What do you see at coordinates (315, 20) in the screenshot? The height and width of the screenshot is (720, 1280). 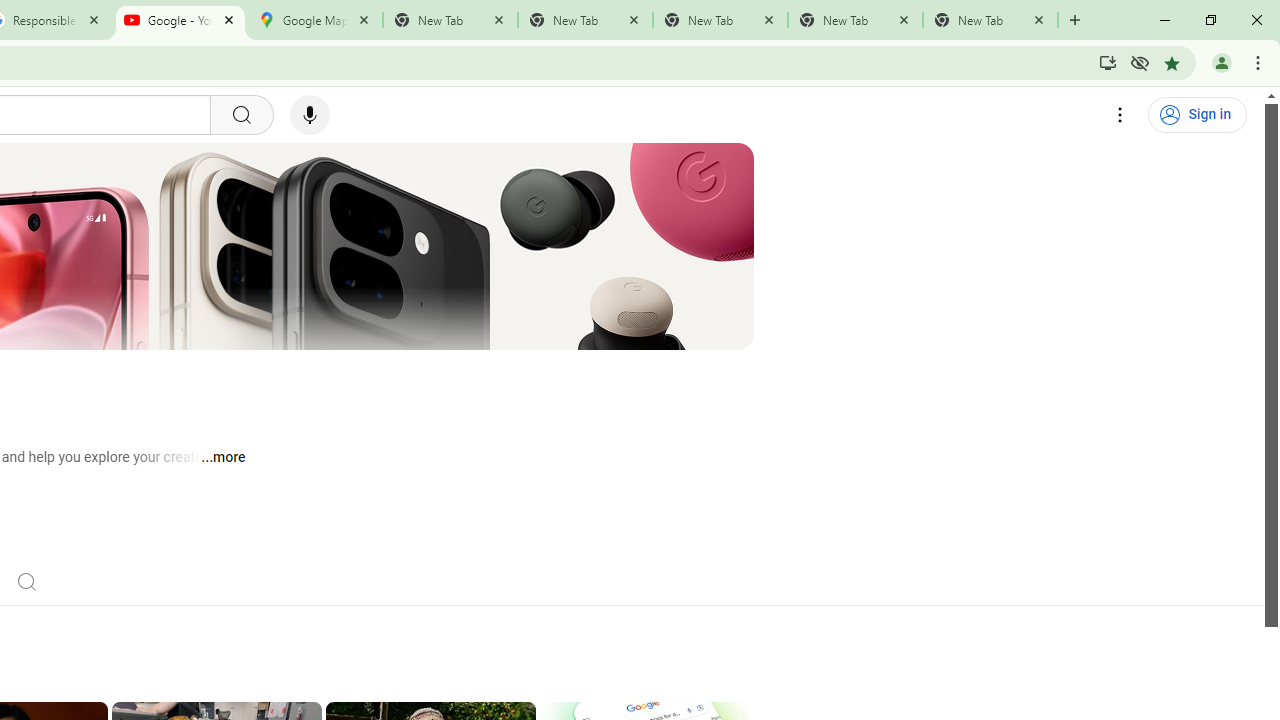 I see `Google Maps` at bounding box center [315, 20].